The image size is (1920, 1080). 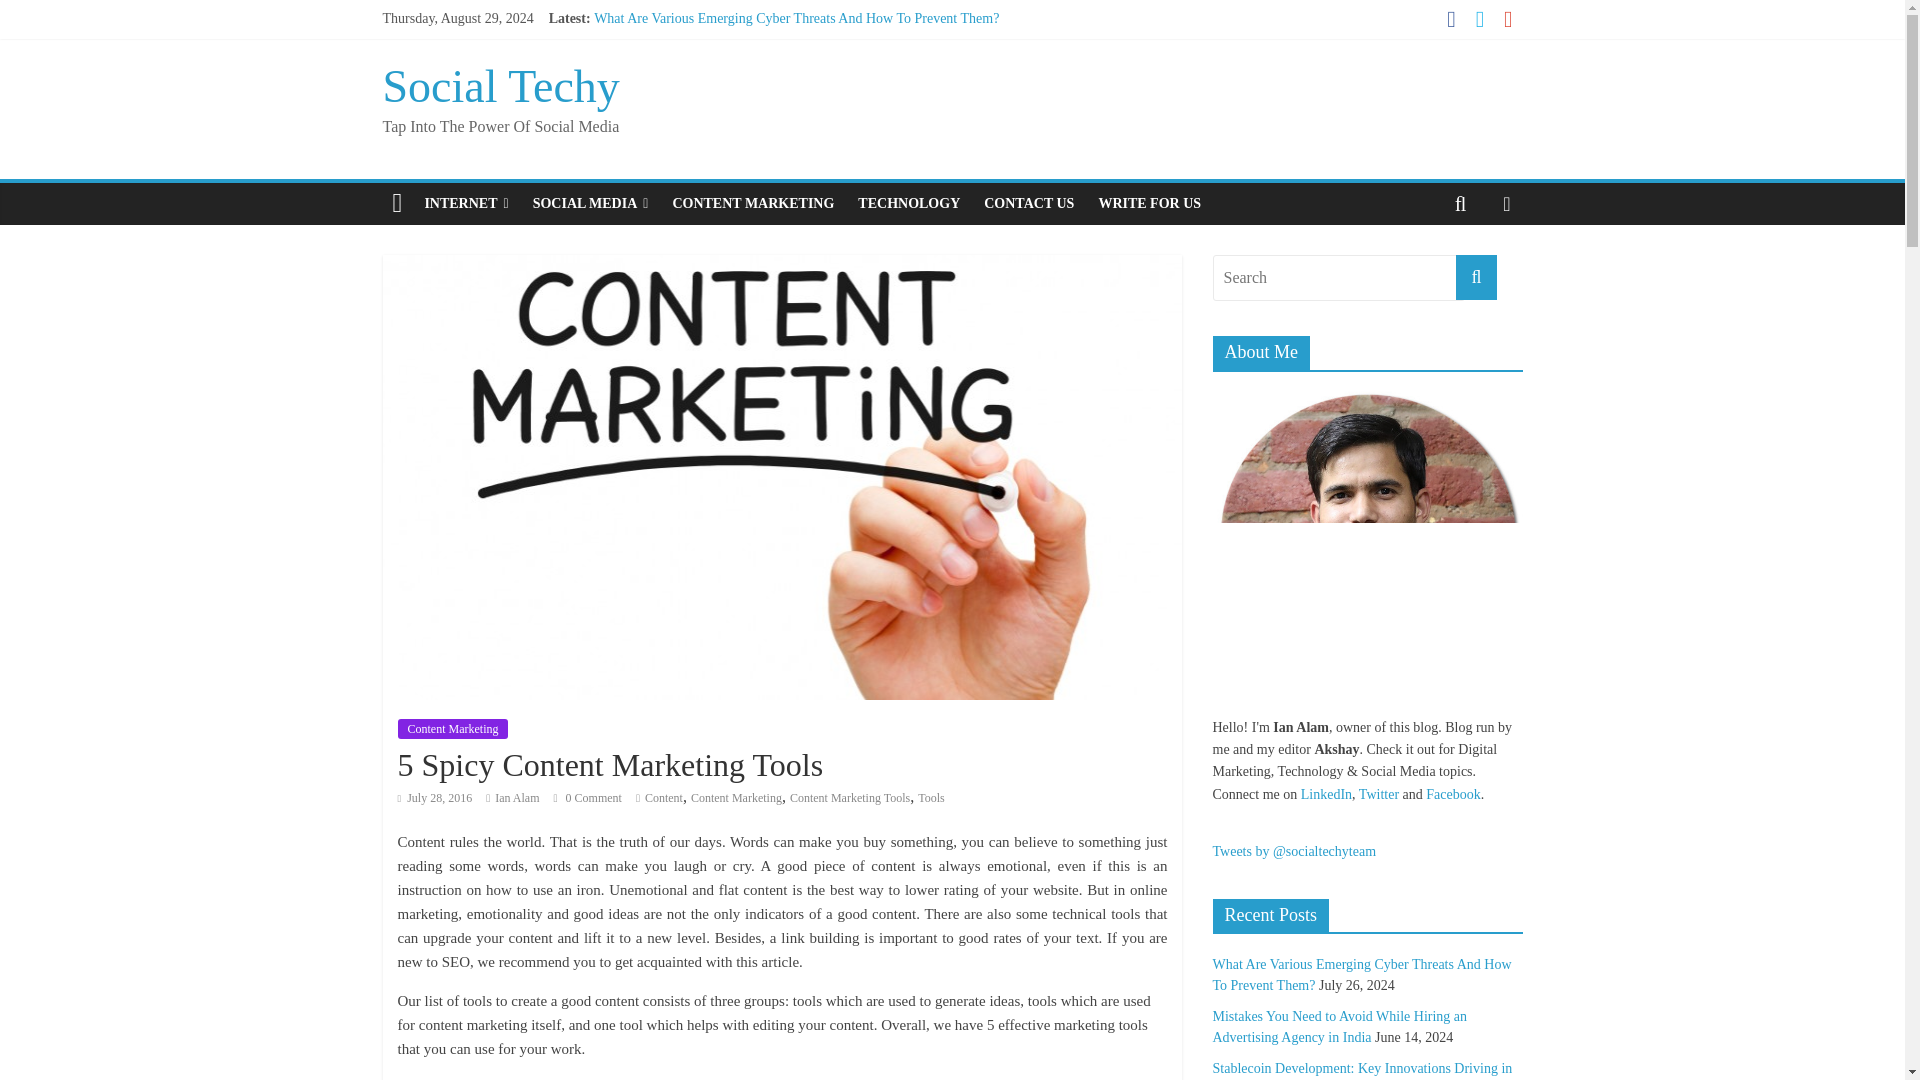 What do you see at coordinates (1150, 203) in the screenshot?
I see `WRITE FOR US` at bounding box center [1150, 203].